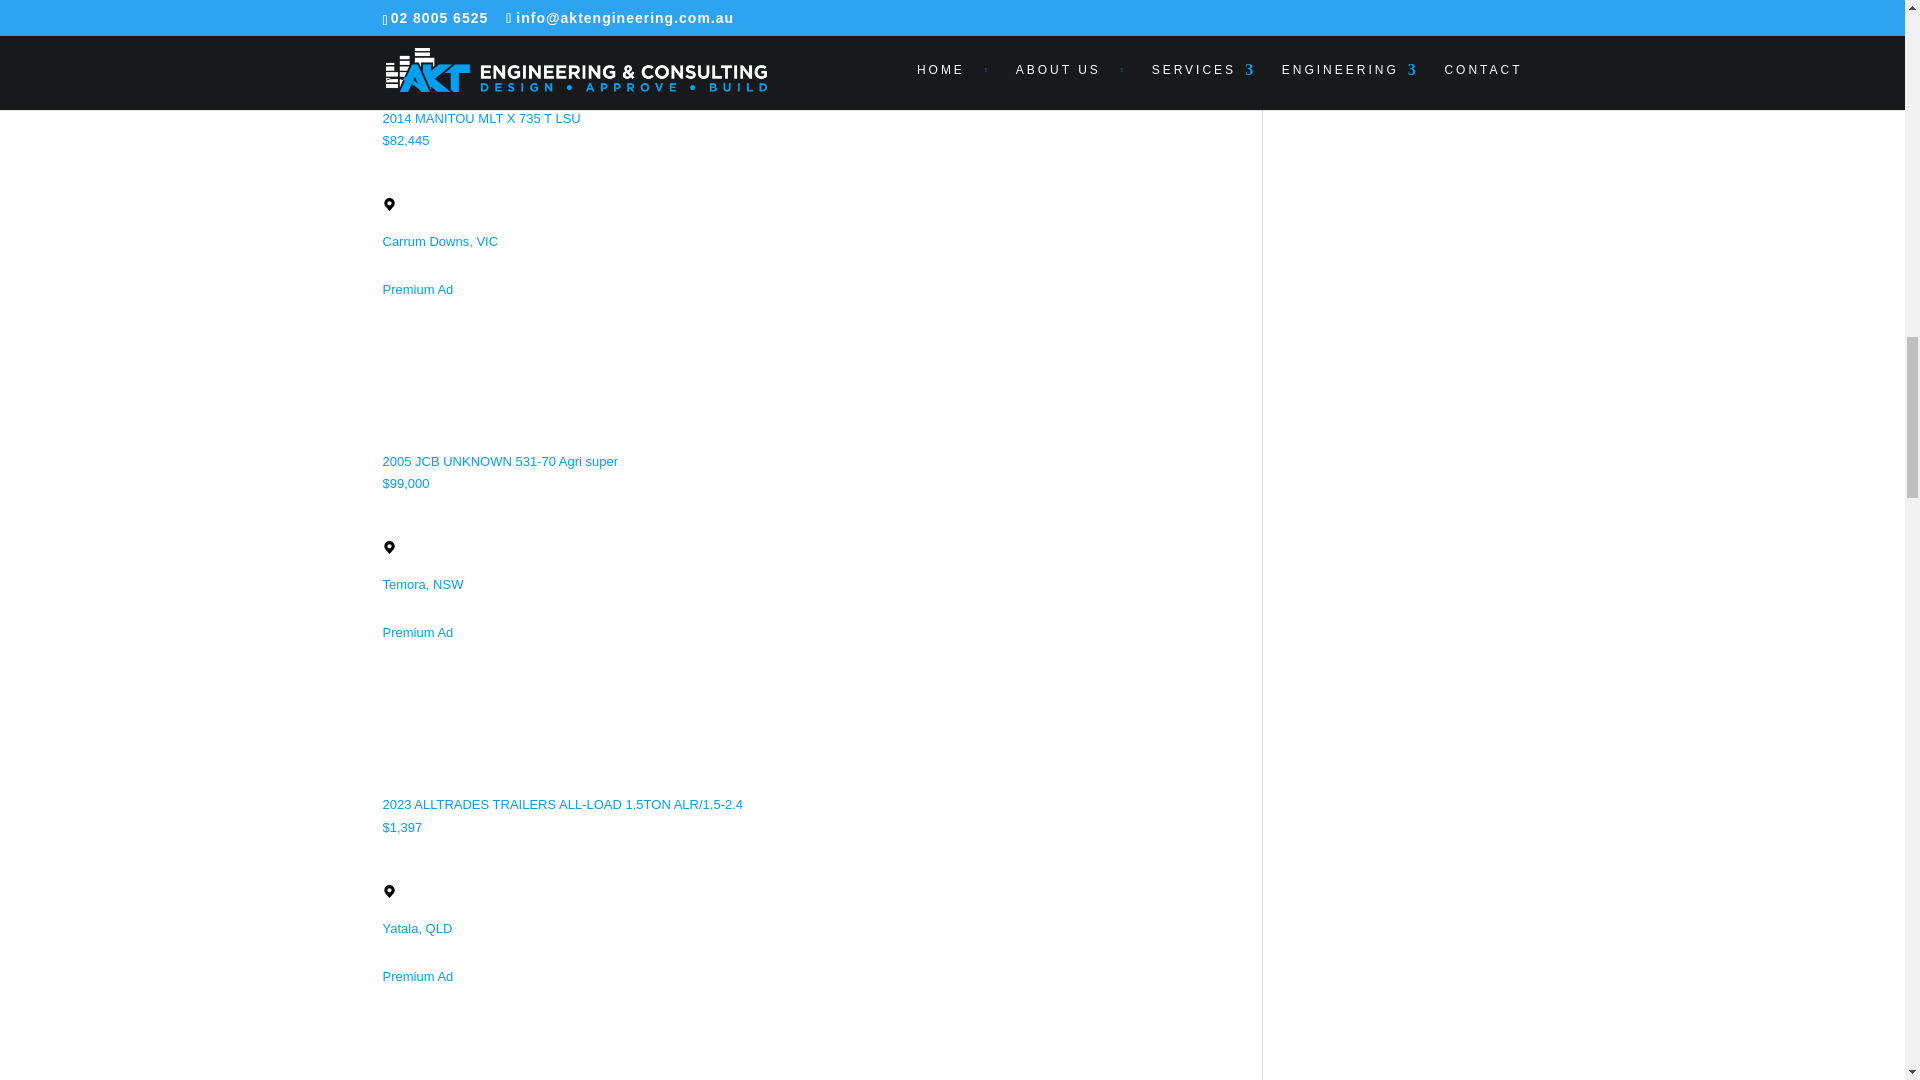 Image resolution: width=1920 pixels, height=1080 pixels. Describe the element at coordinates (388, 548) in the screenshot. I see `Location marker The shape of a location marker` at that location.